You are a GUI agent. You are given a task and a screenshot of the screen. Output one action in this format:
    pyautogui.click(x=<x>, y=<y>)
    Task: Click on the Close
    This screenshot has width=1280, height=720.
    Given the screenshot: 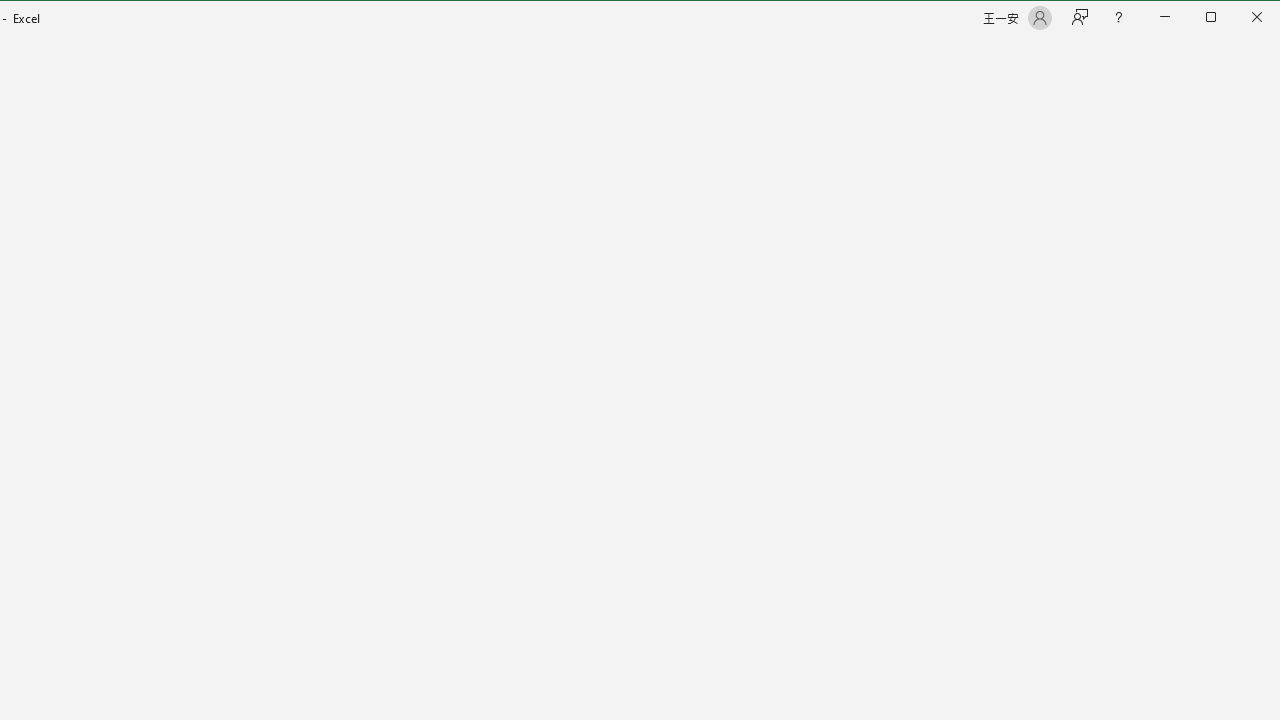 What is the action you would take?
    pyautogui.click(x=1262, y=18)
    